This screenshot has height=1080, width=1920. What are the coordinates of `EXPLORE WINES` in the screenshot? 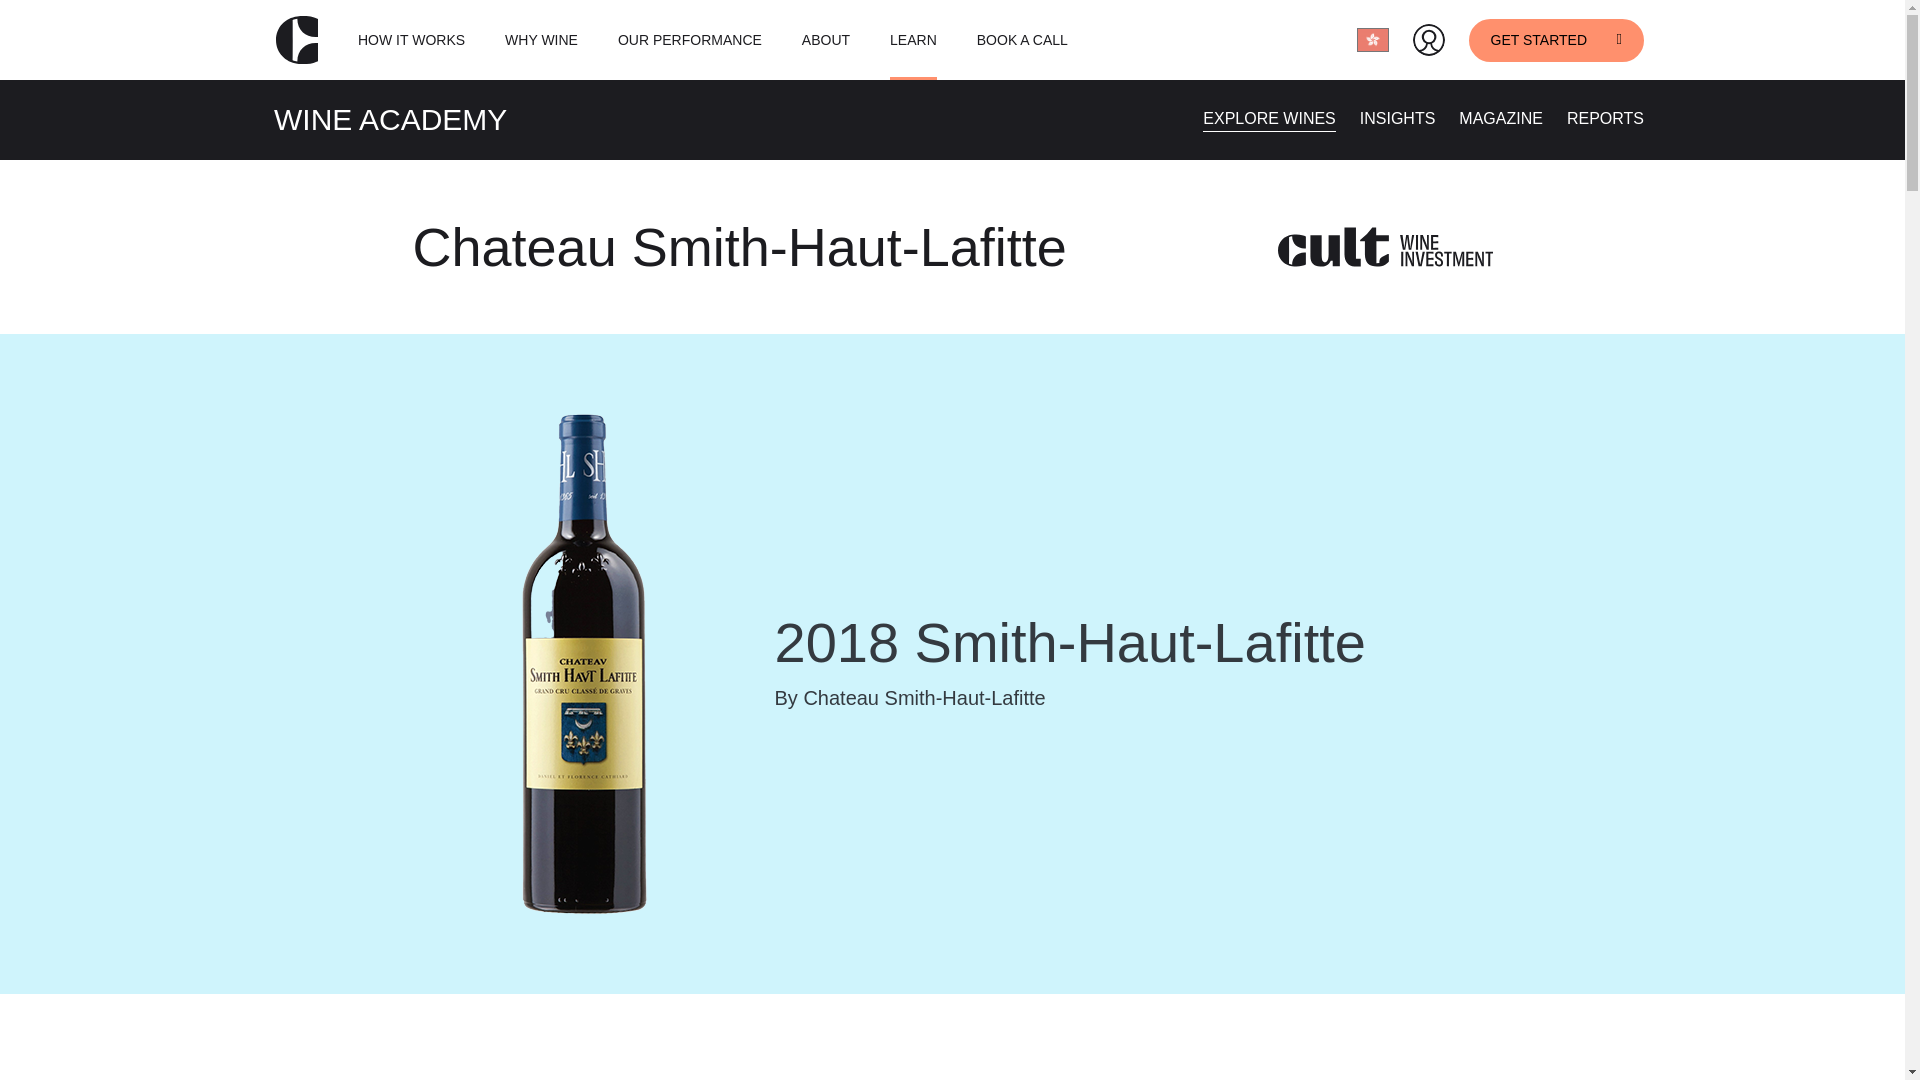 It's located at (1268, 118).